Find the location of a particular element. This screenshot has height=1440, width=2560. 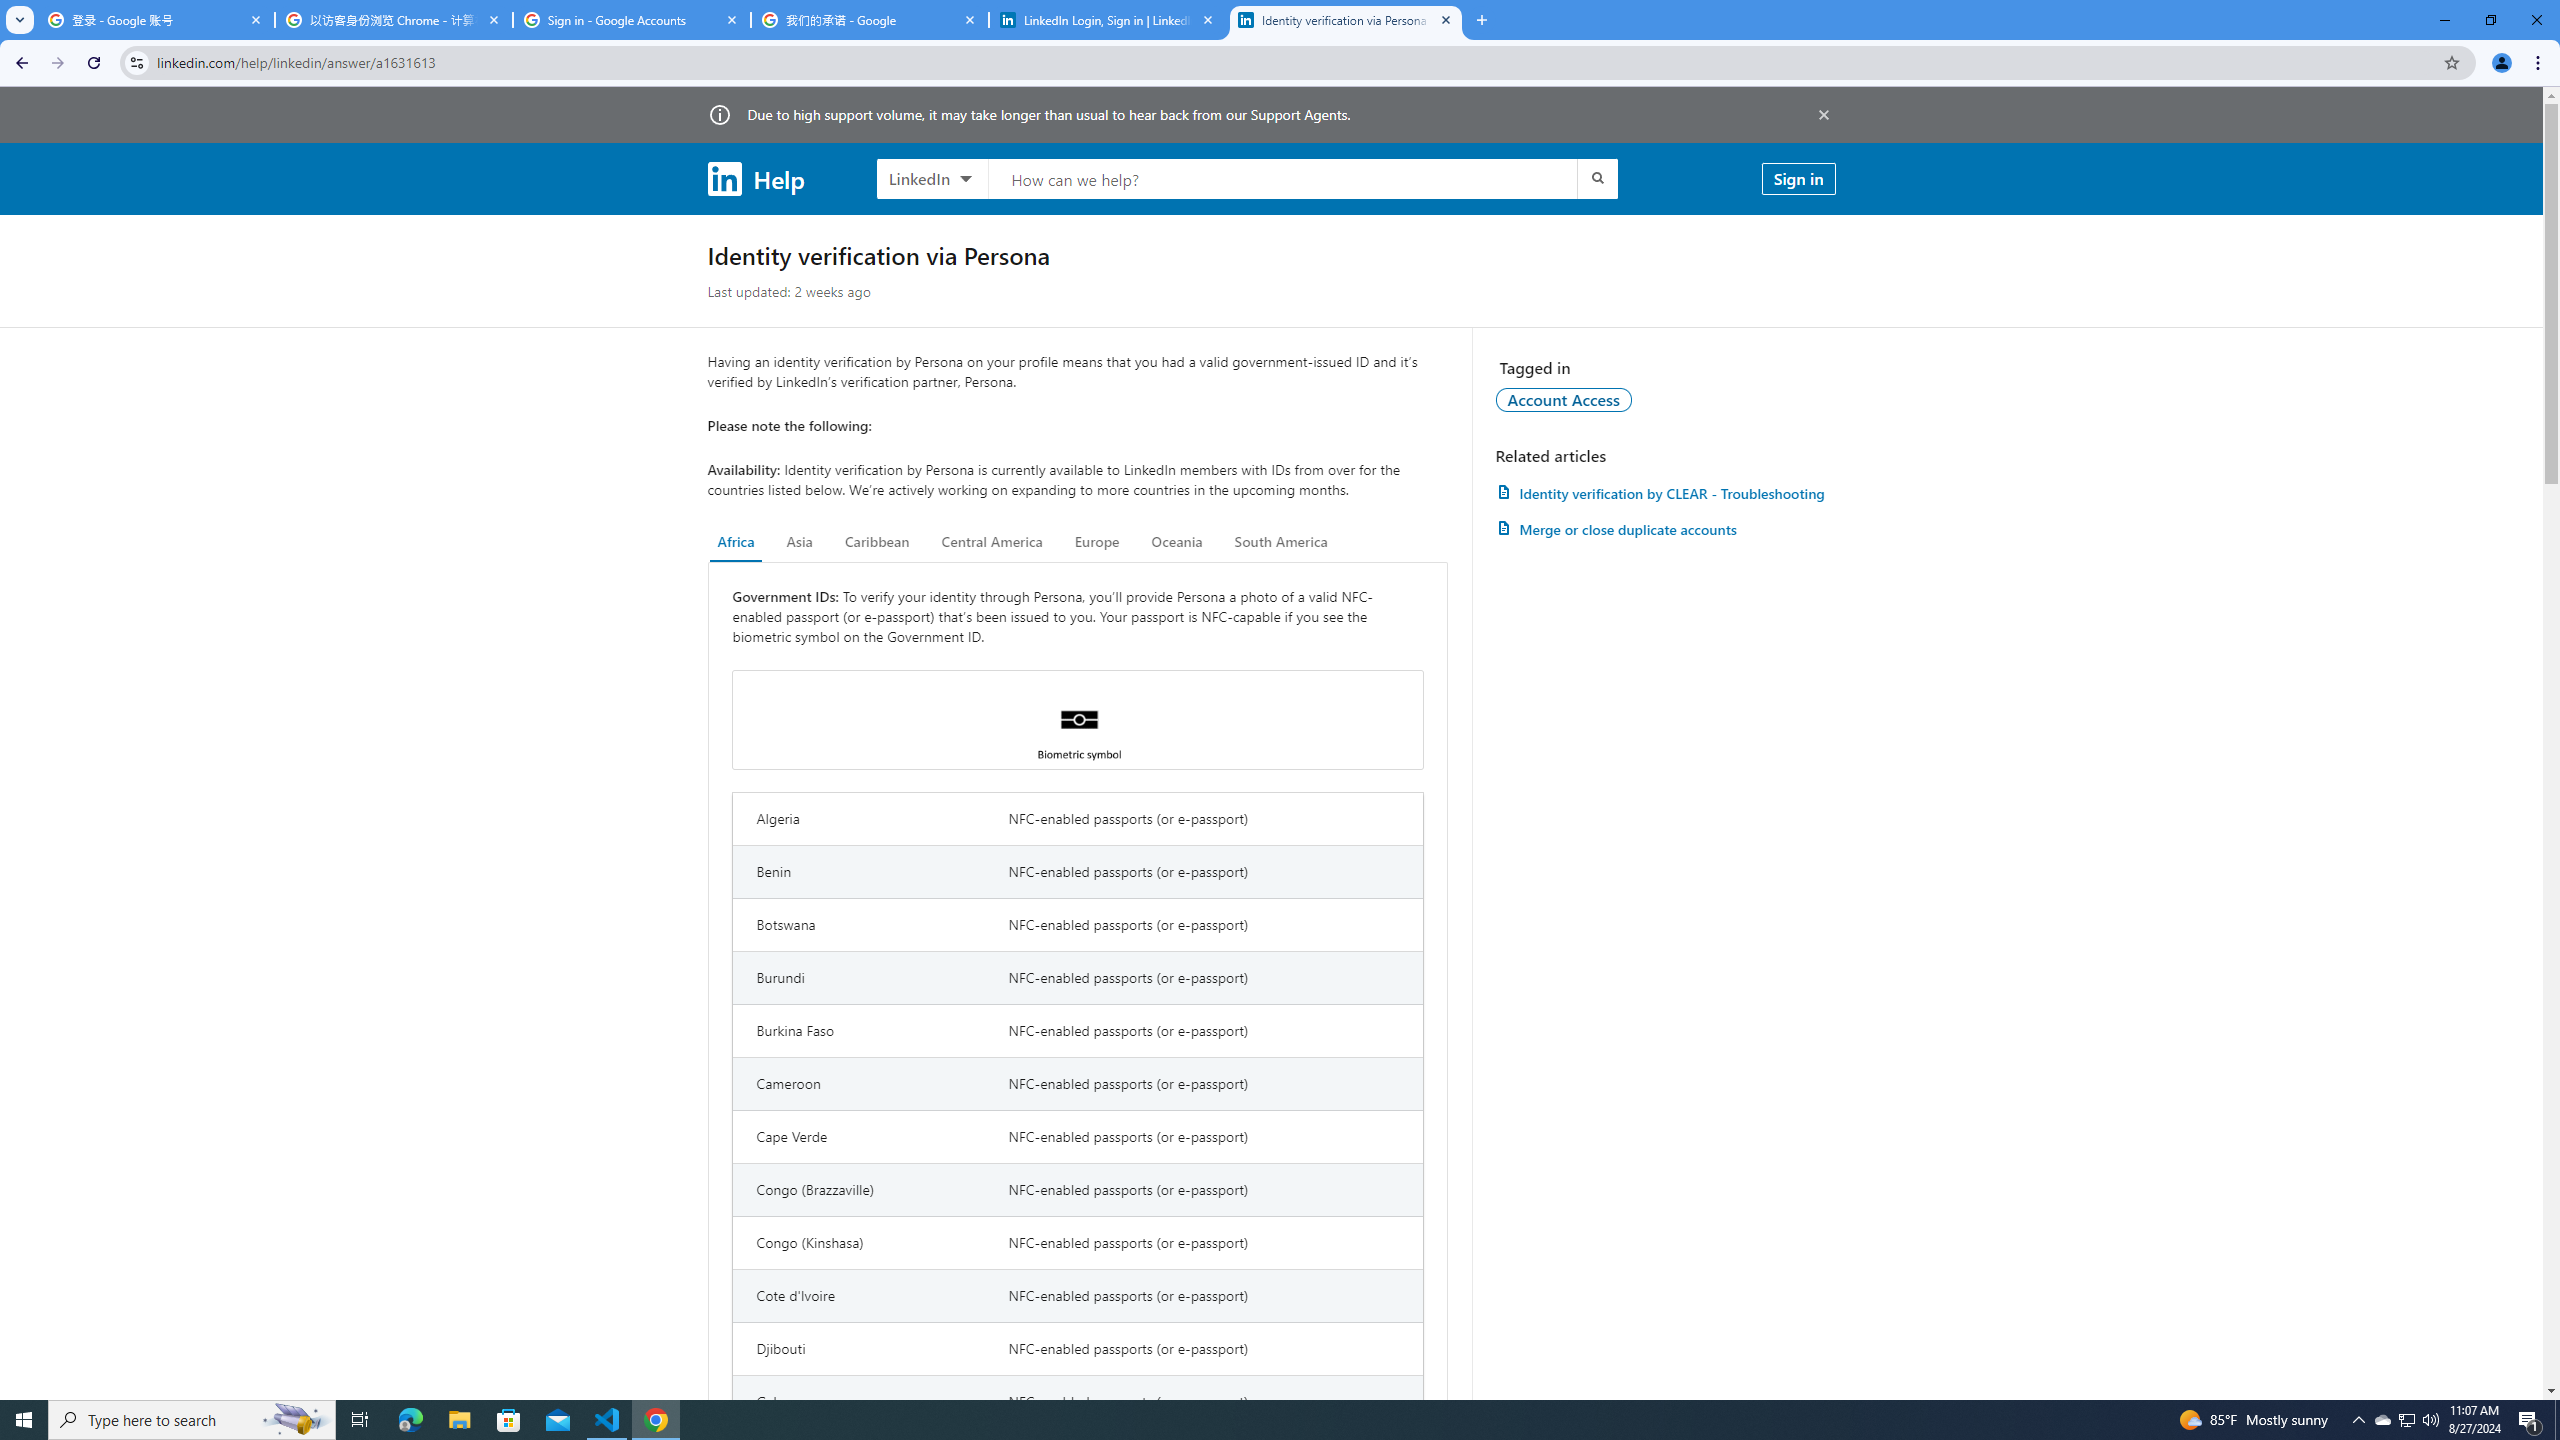

AutomationID: article-link-a1457505 is located at coordinates (1665, 492).